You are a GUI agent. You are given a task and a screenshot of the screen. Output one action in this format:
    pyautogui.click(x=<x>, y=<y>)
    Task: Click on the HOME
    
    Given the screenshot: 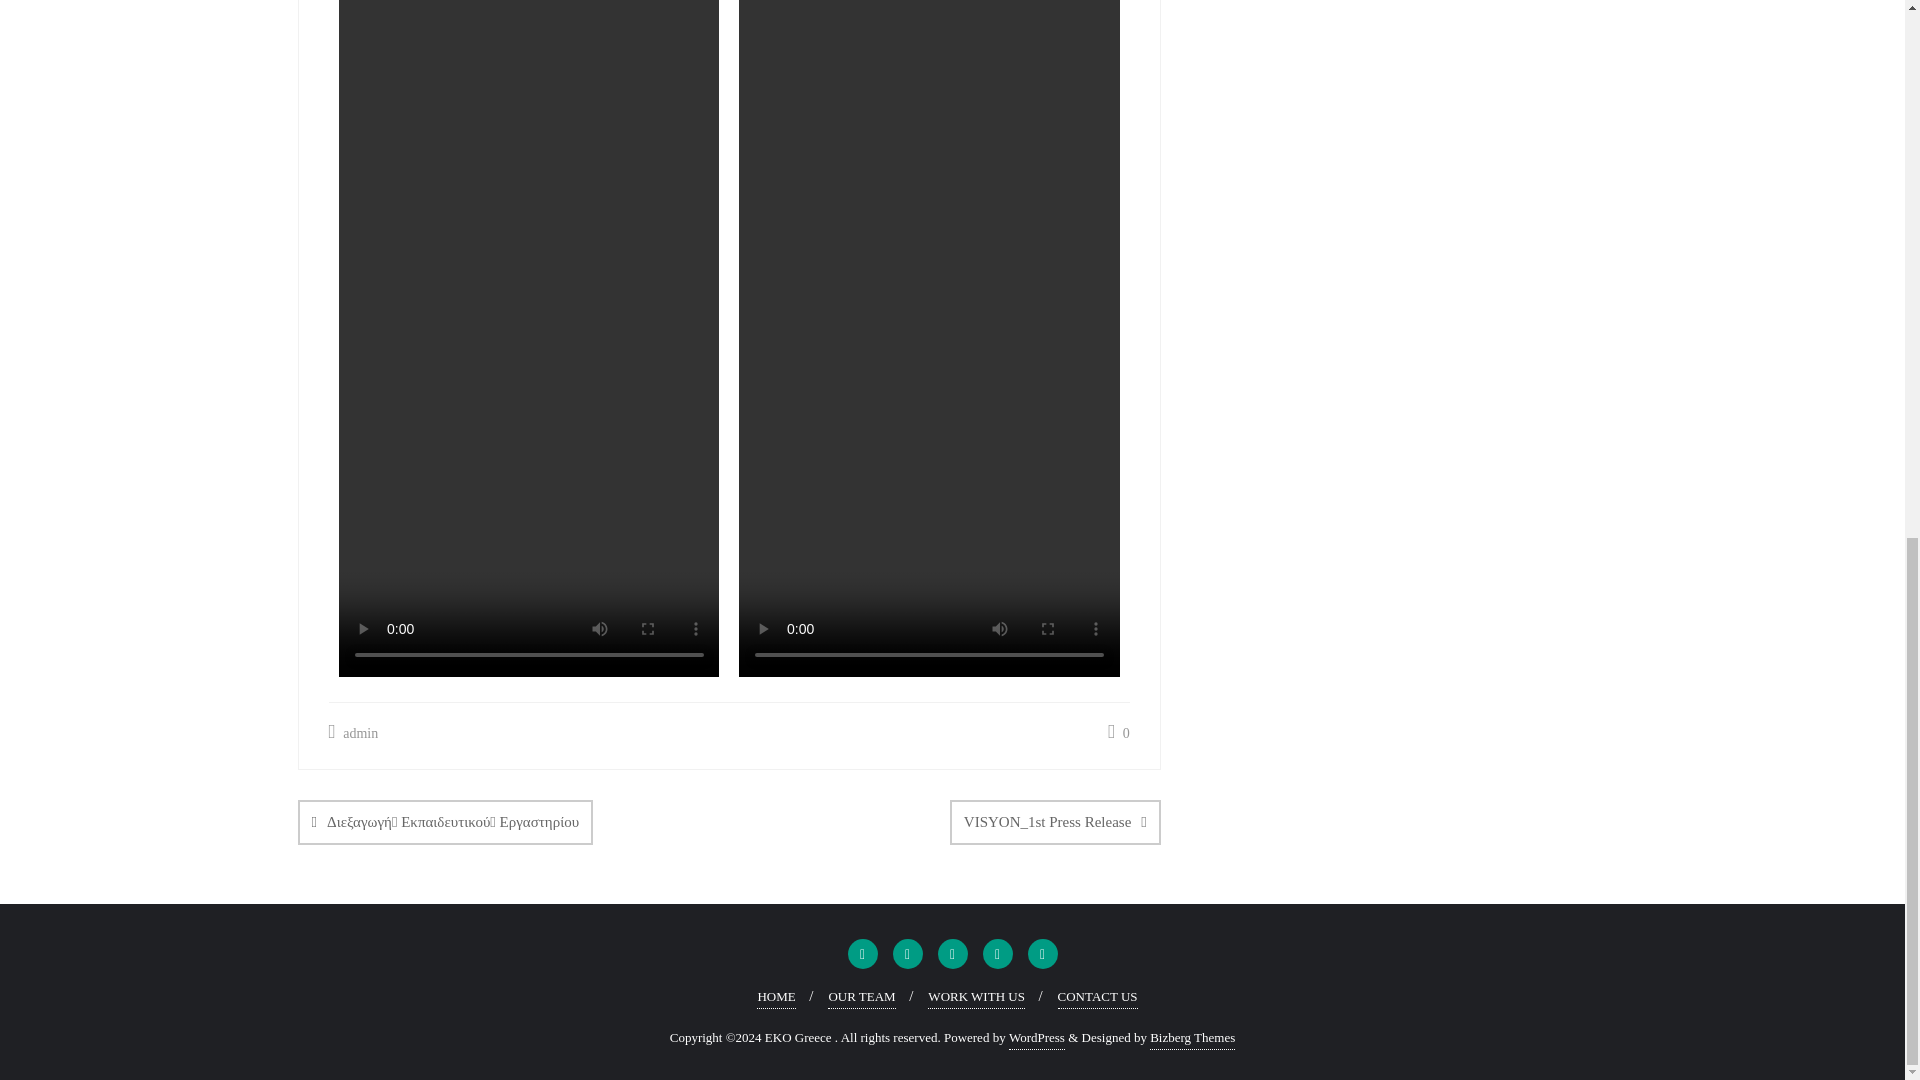 What is the action you would take?
    pyautogui.click(x=775, y=997)
    